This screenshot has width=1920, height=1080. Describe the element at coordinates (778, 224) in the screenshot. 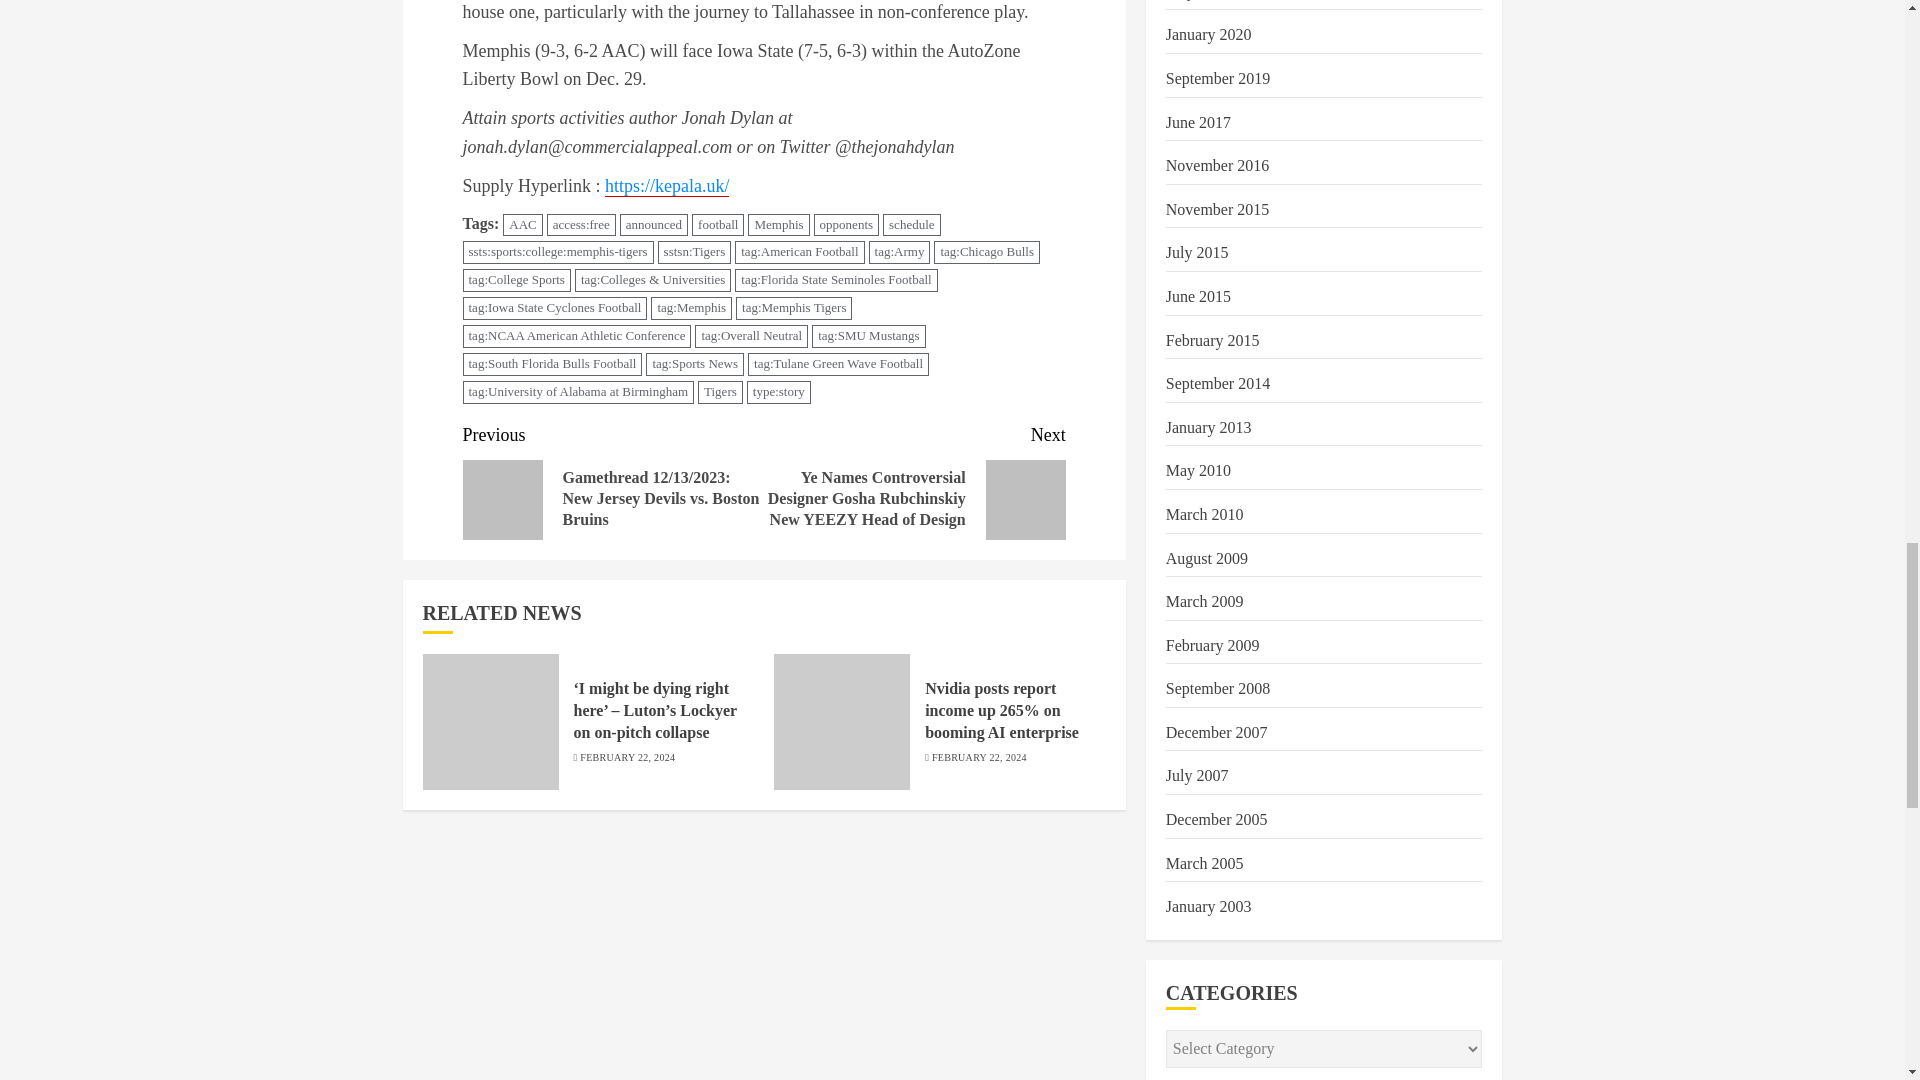

I see `Memphis` at that location.